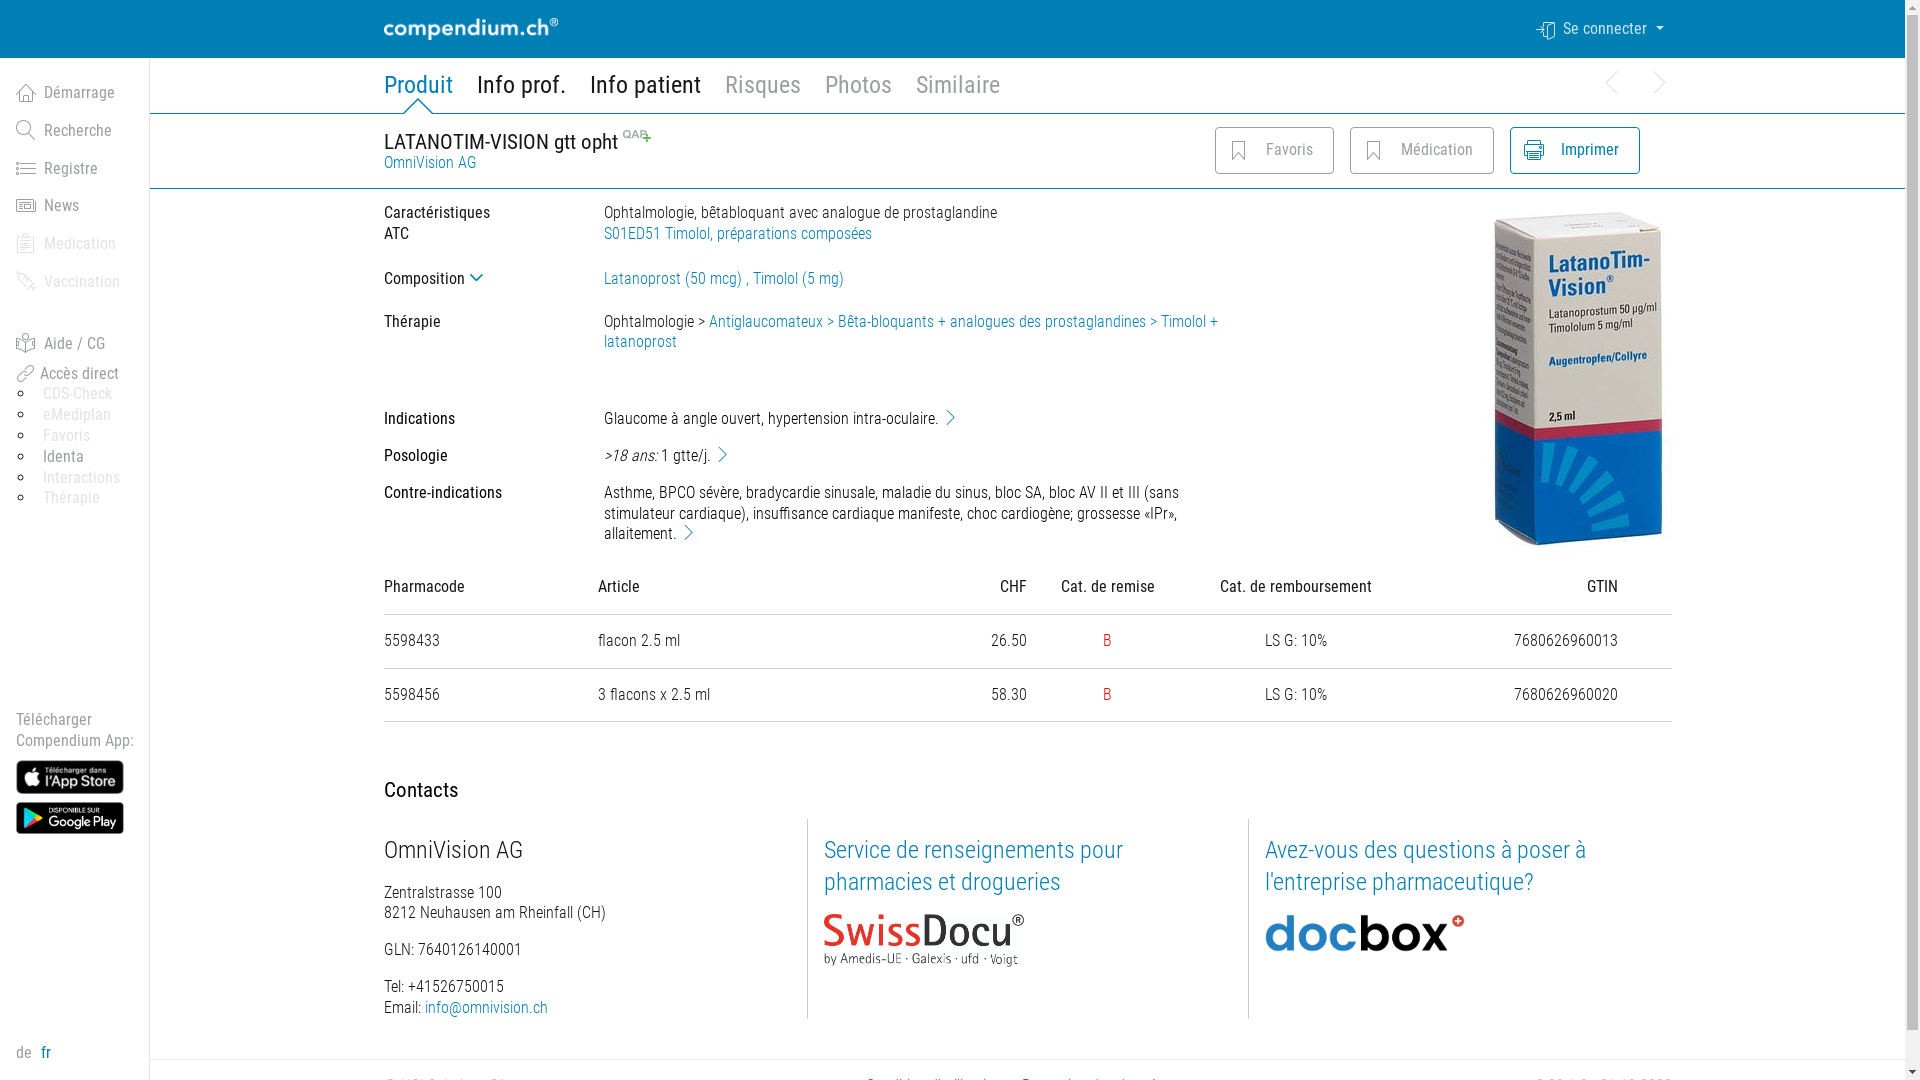  I want to click on Photos, so click(858, 92).